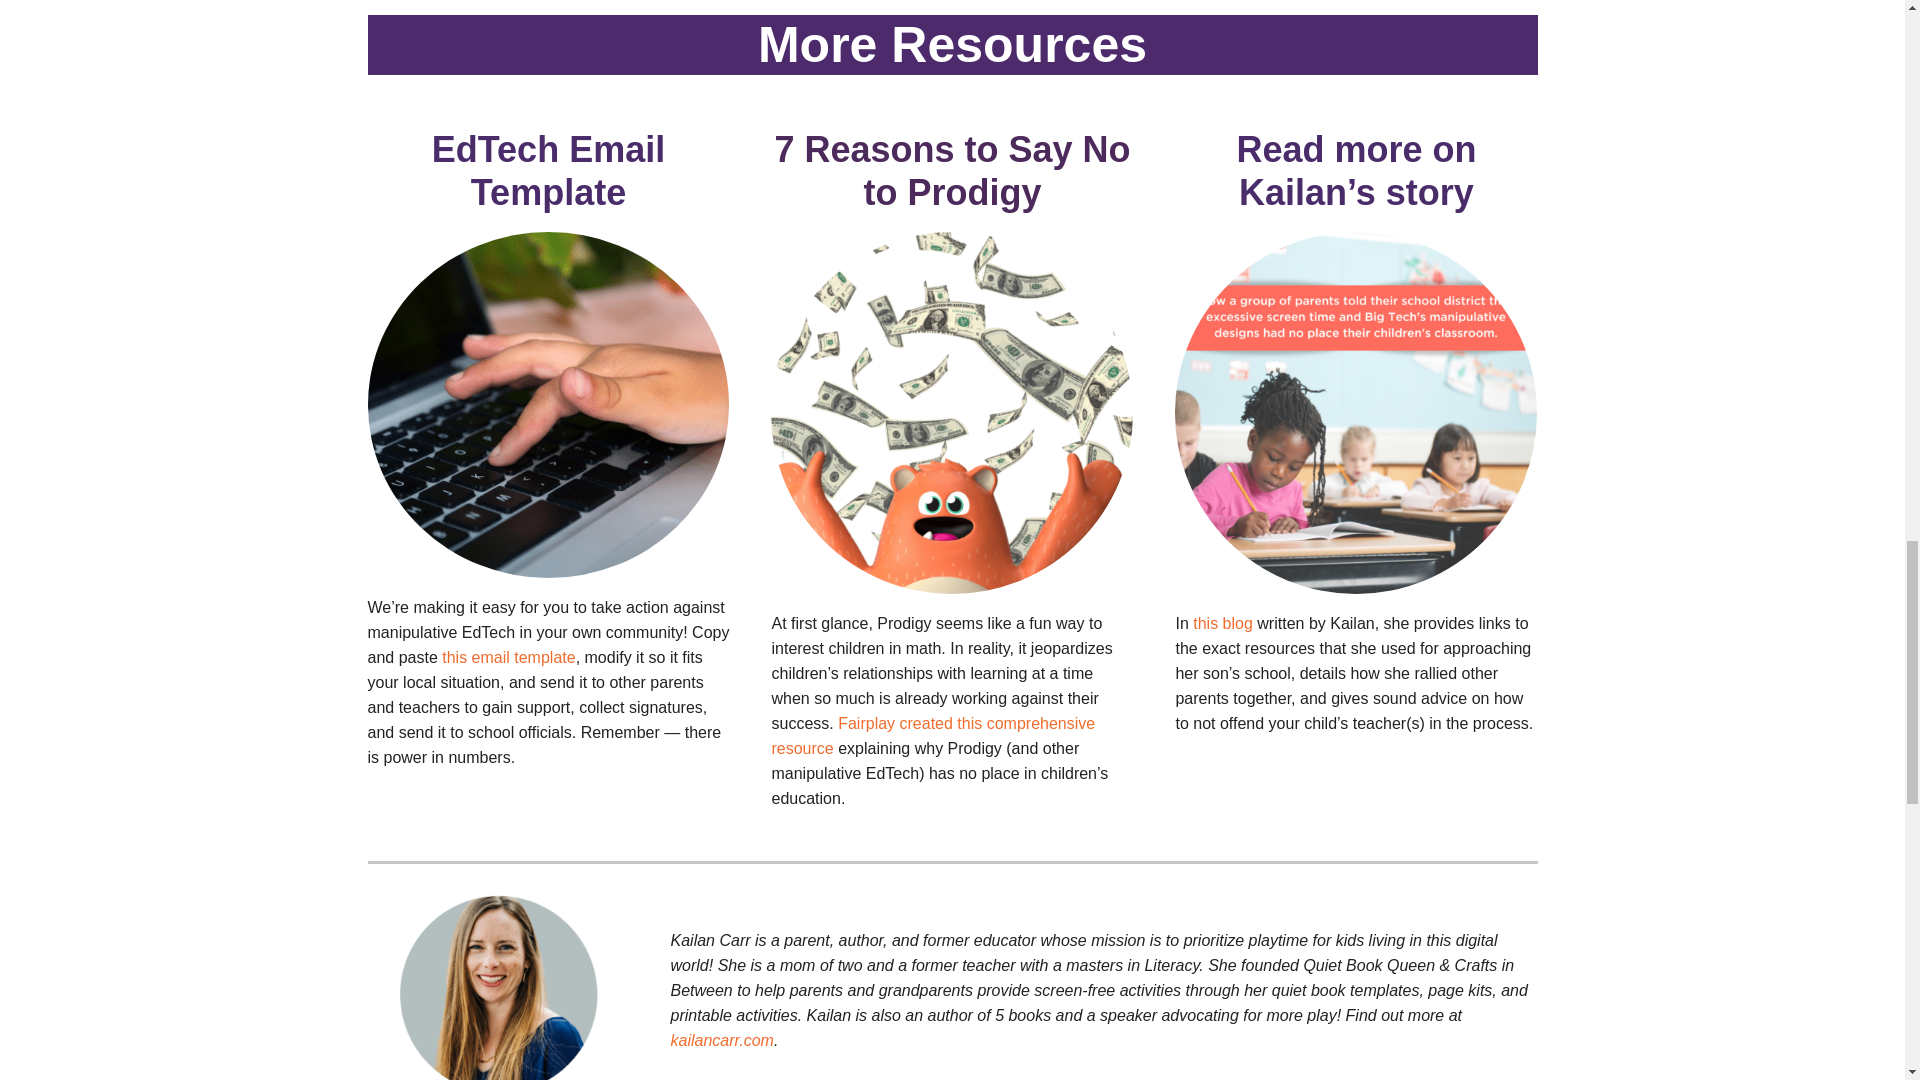 The image size is (1920, 1080). I want to click on 7 Reasons to Say No to Prodigy, so click(952, 170).